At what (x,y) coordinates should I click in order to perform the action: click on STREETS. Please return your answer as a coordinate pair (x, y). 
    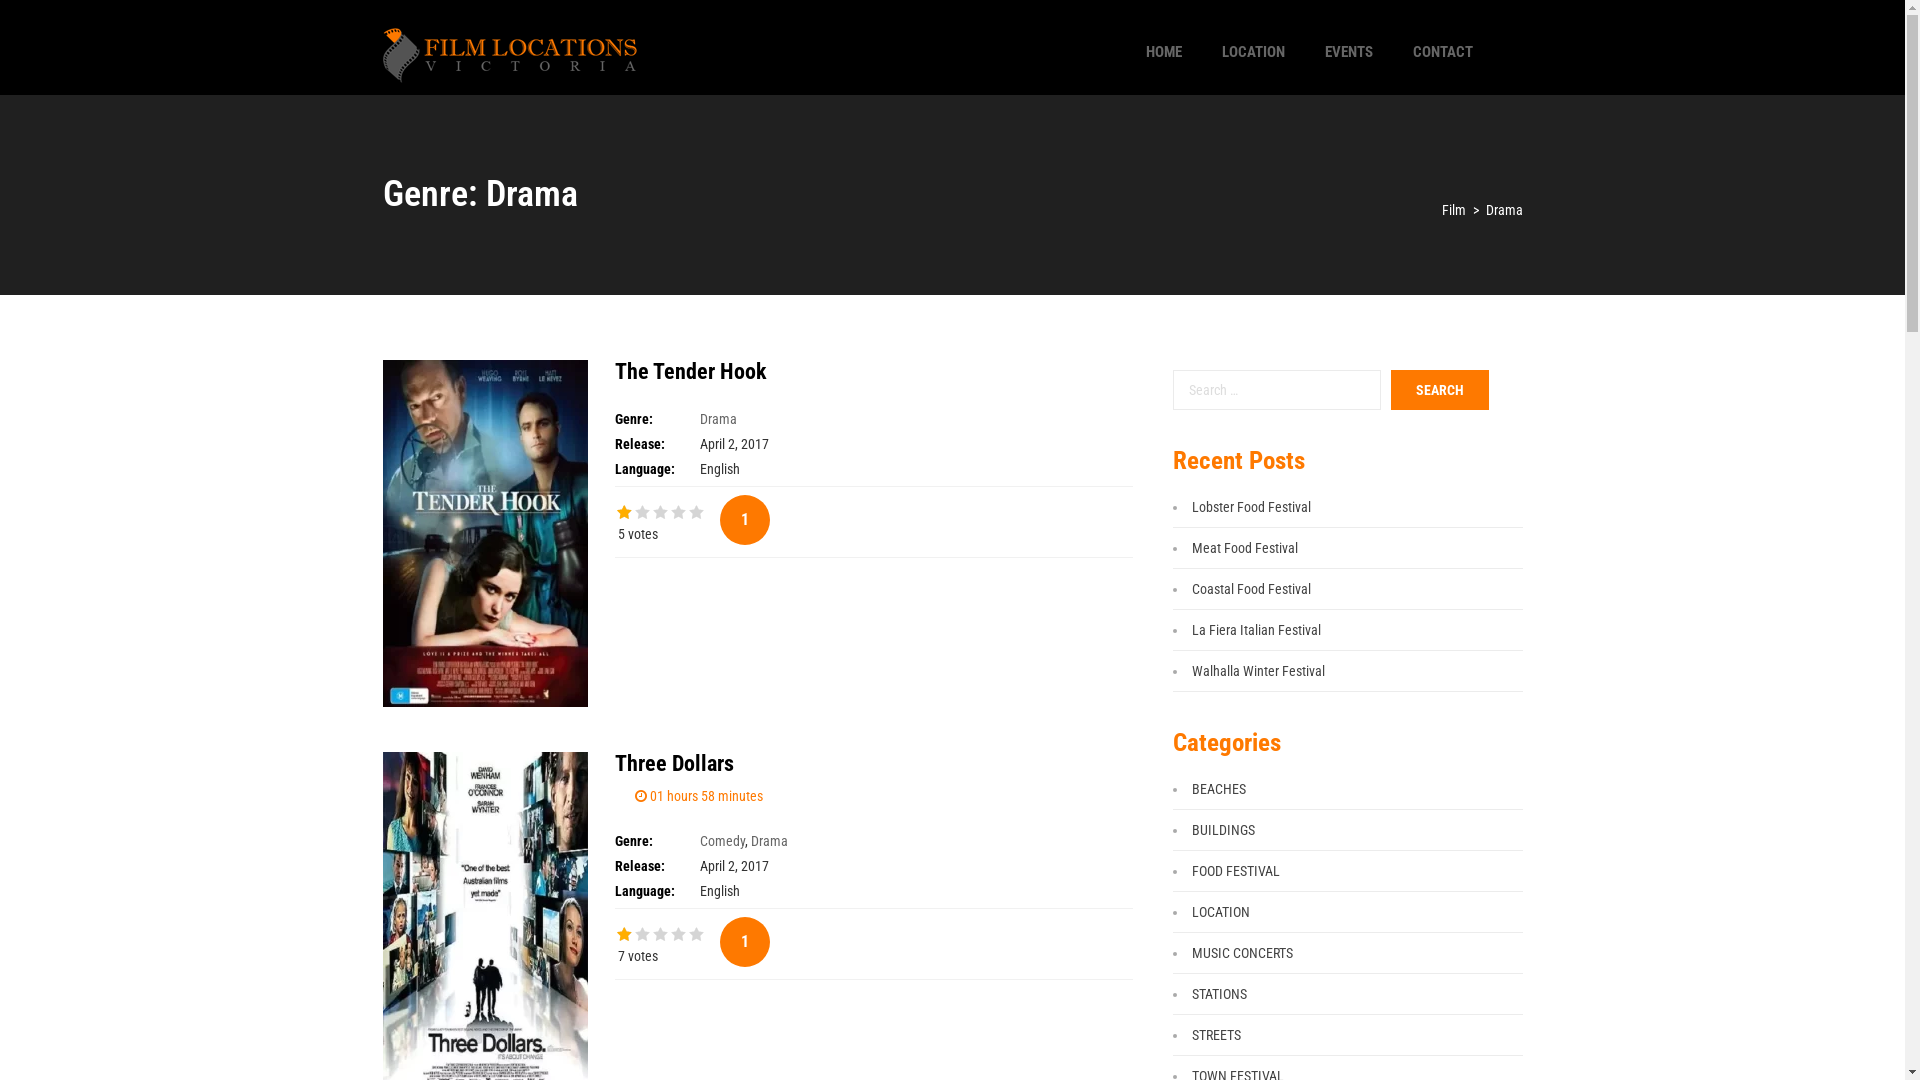
    Looking at the image, I should click on (1216, 1035).